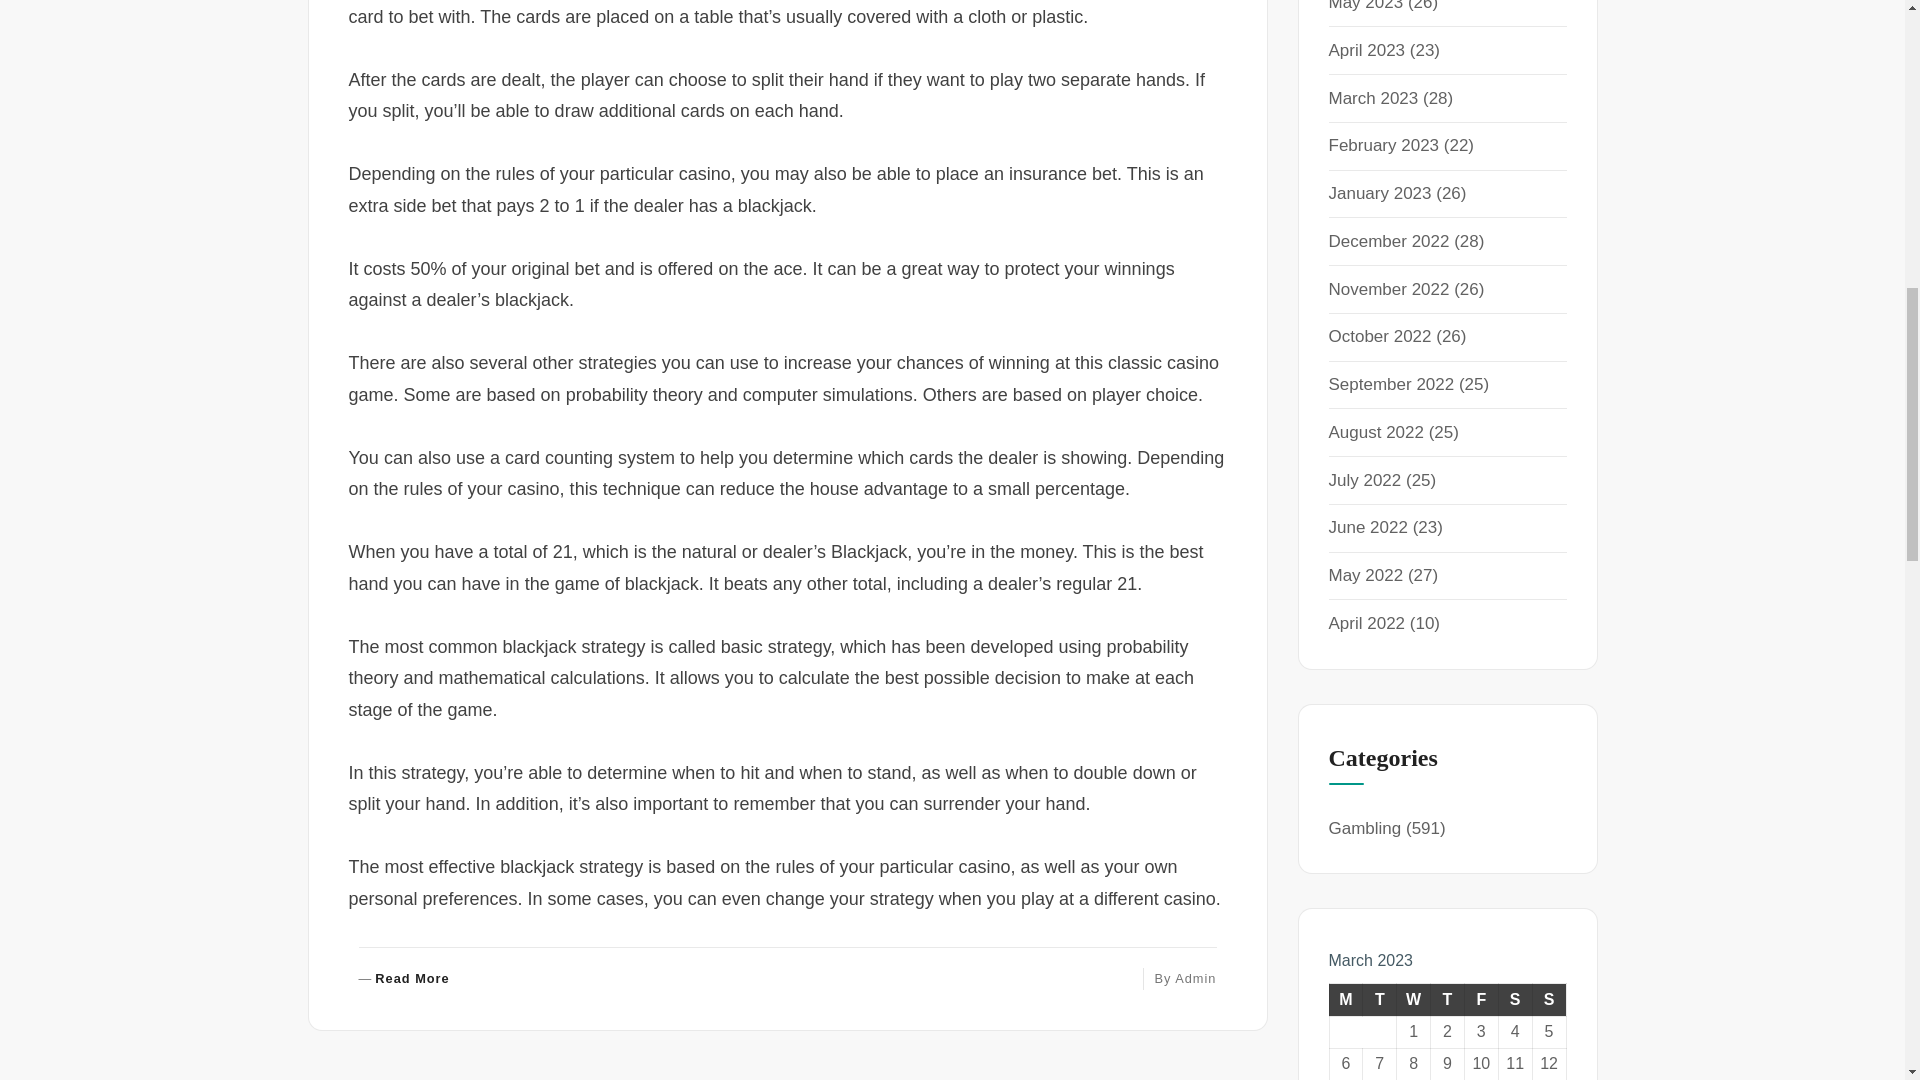  What do you see at coordinates (403, 979) in the screenshot?
I see `December 2022` at bounding box center [403, 979].